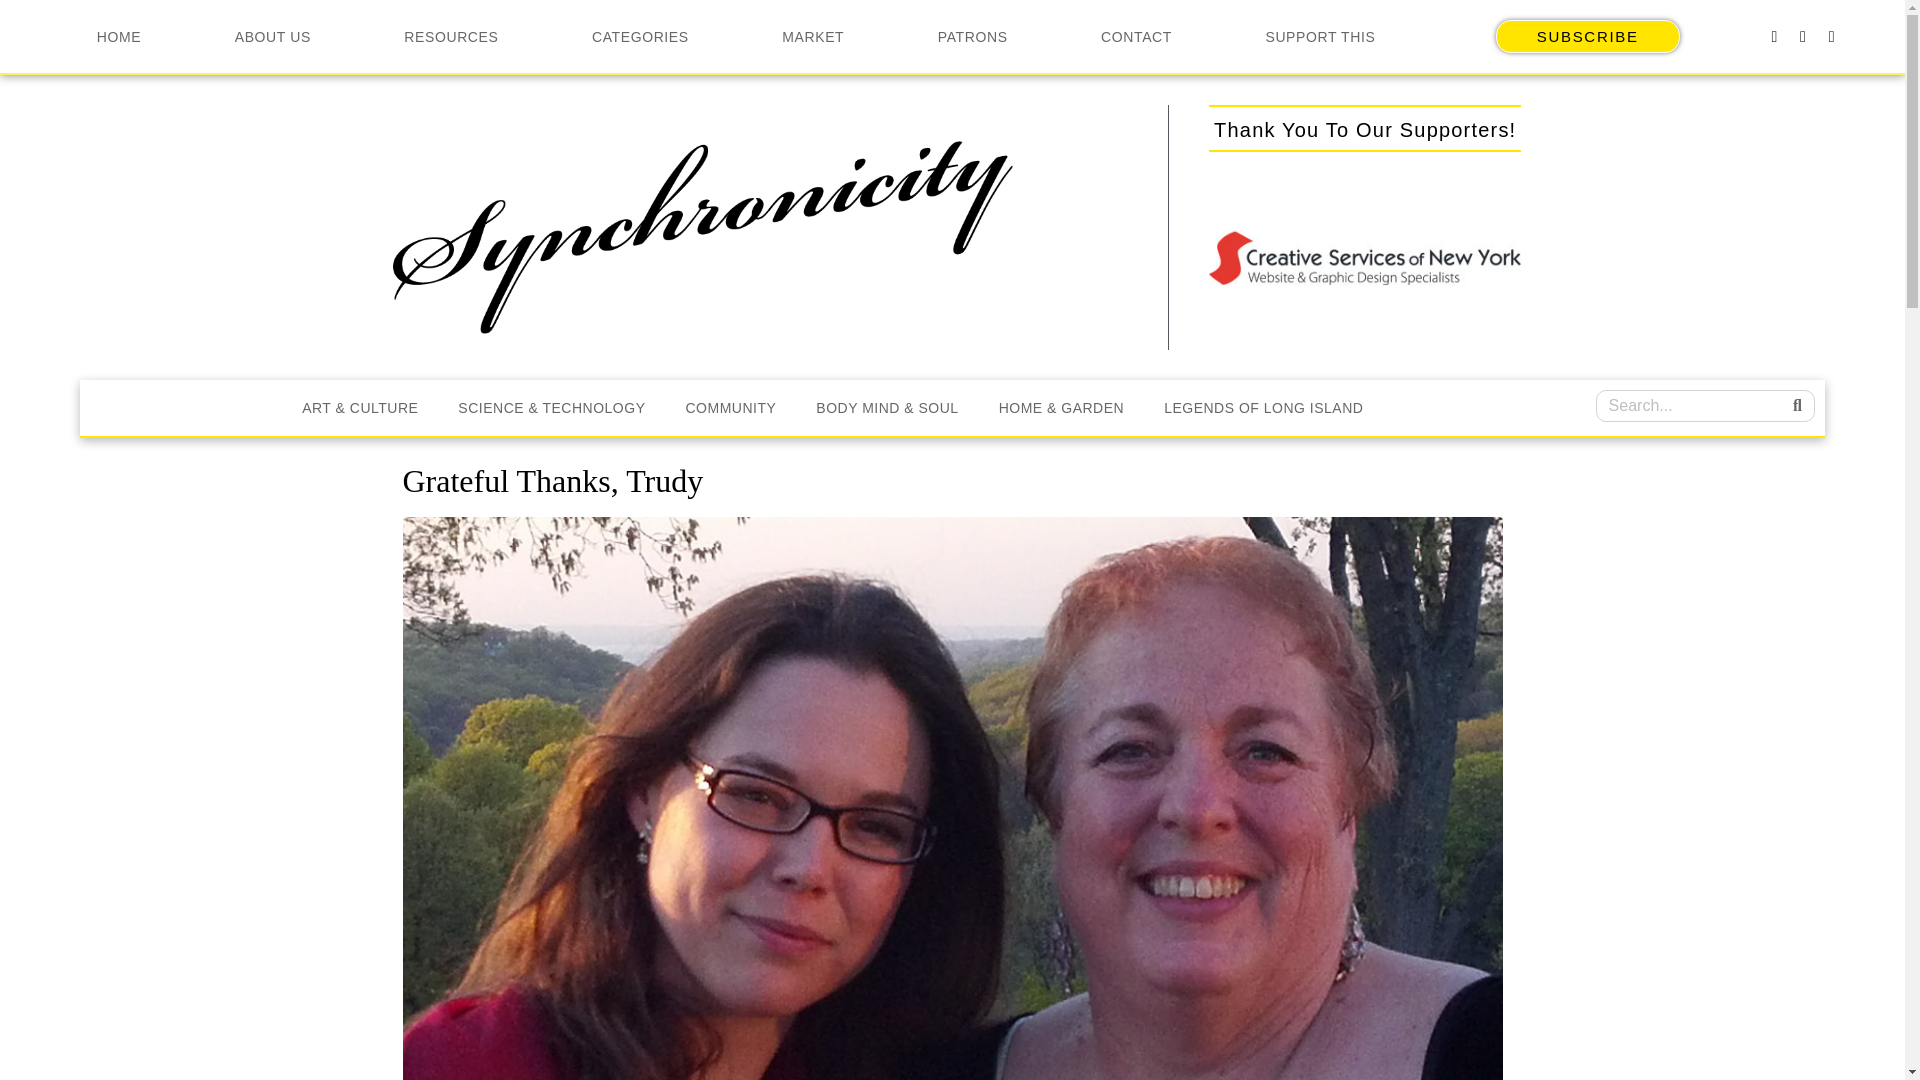  What do you see at coordinates (118, 36) in the screenshot?
I see `HOME` at bounding box center [118, 36].